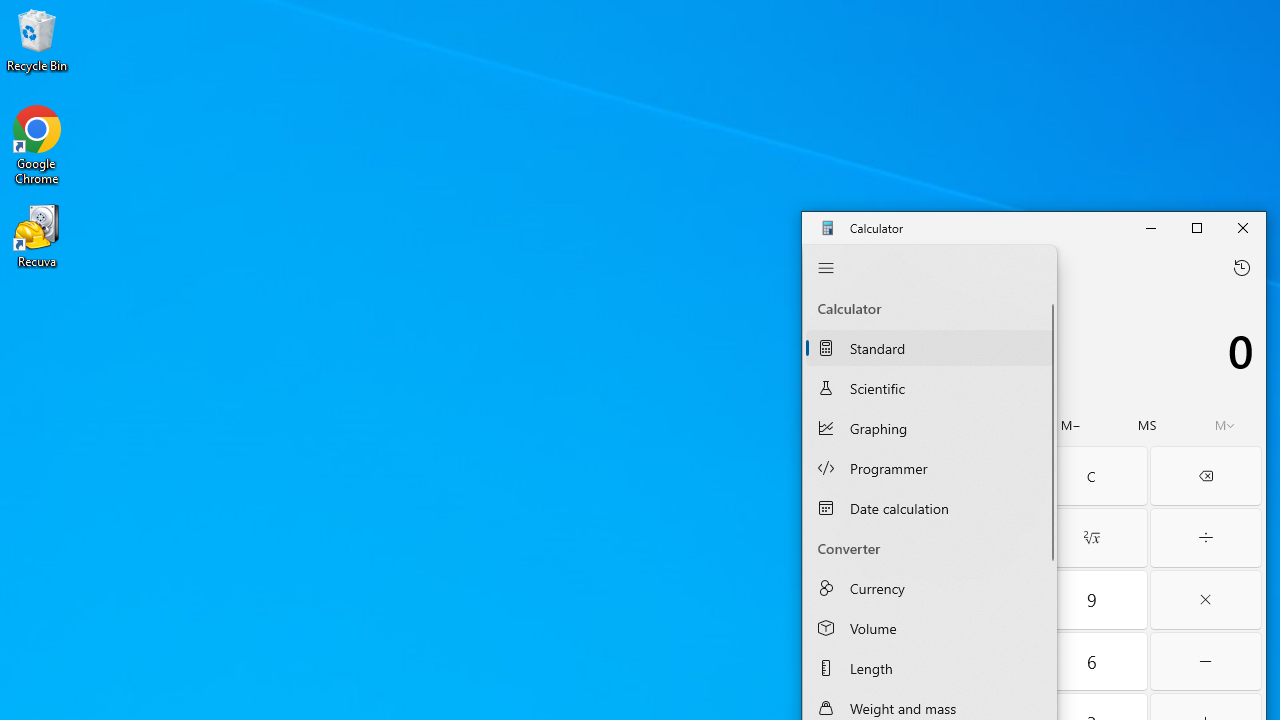  What do you see at coordinates (1092, 600) in the screenshot?
I see `Nine` at bounding box center [1092, 600].